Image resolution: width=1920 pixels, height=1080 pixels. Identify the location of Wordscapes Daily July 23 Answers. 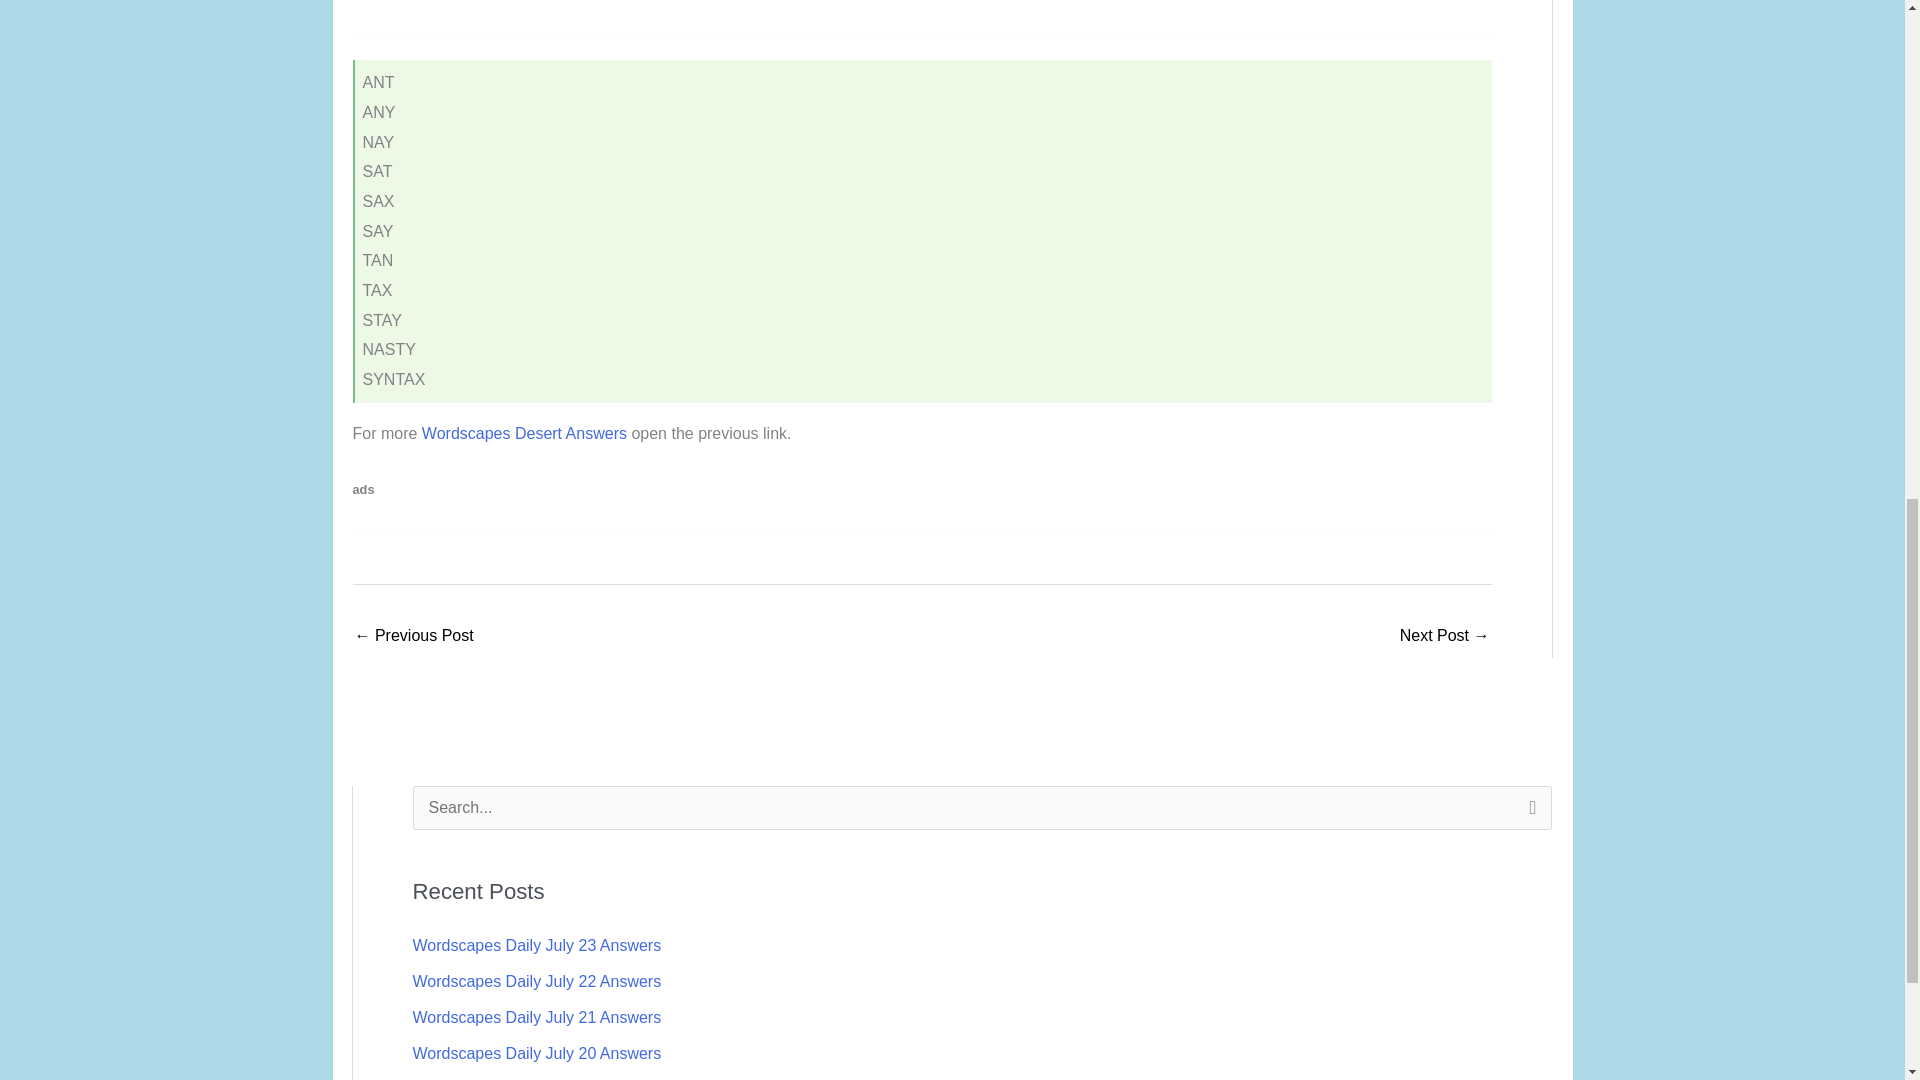
(536, 945).